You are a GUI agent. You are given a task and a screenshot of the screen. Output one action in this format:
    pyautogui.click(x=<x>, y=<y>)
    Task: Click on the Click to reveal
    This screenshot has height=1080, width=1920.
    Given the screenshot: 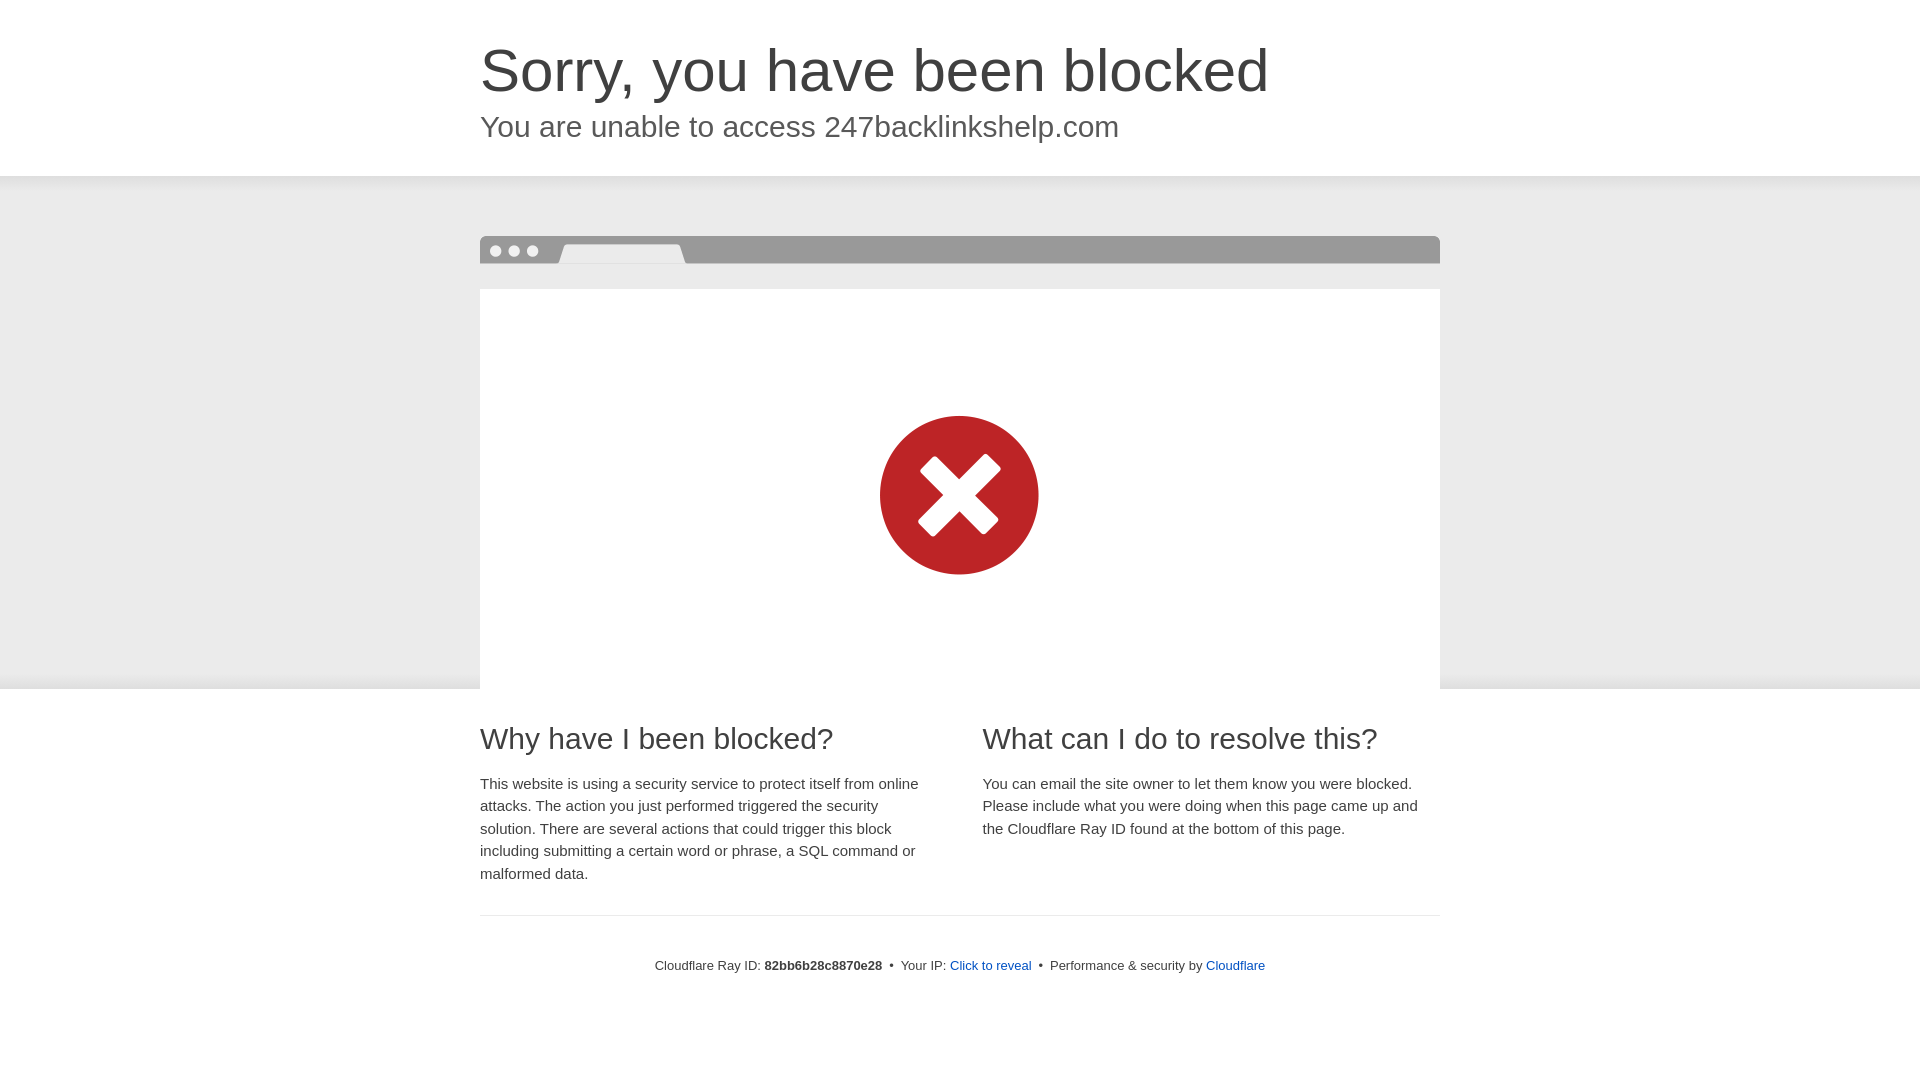 What is the action you would take?
    pyautogui.click(x=991, y=966)
    